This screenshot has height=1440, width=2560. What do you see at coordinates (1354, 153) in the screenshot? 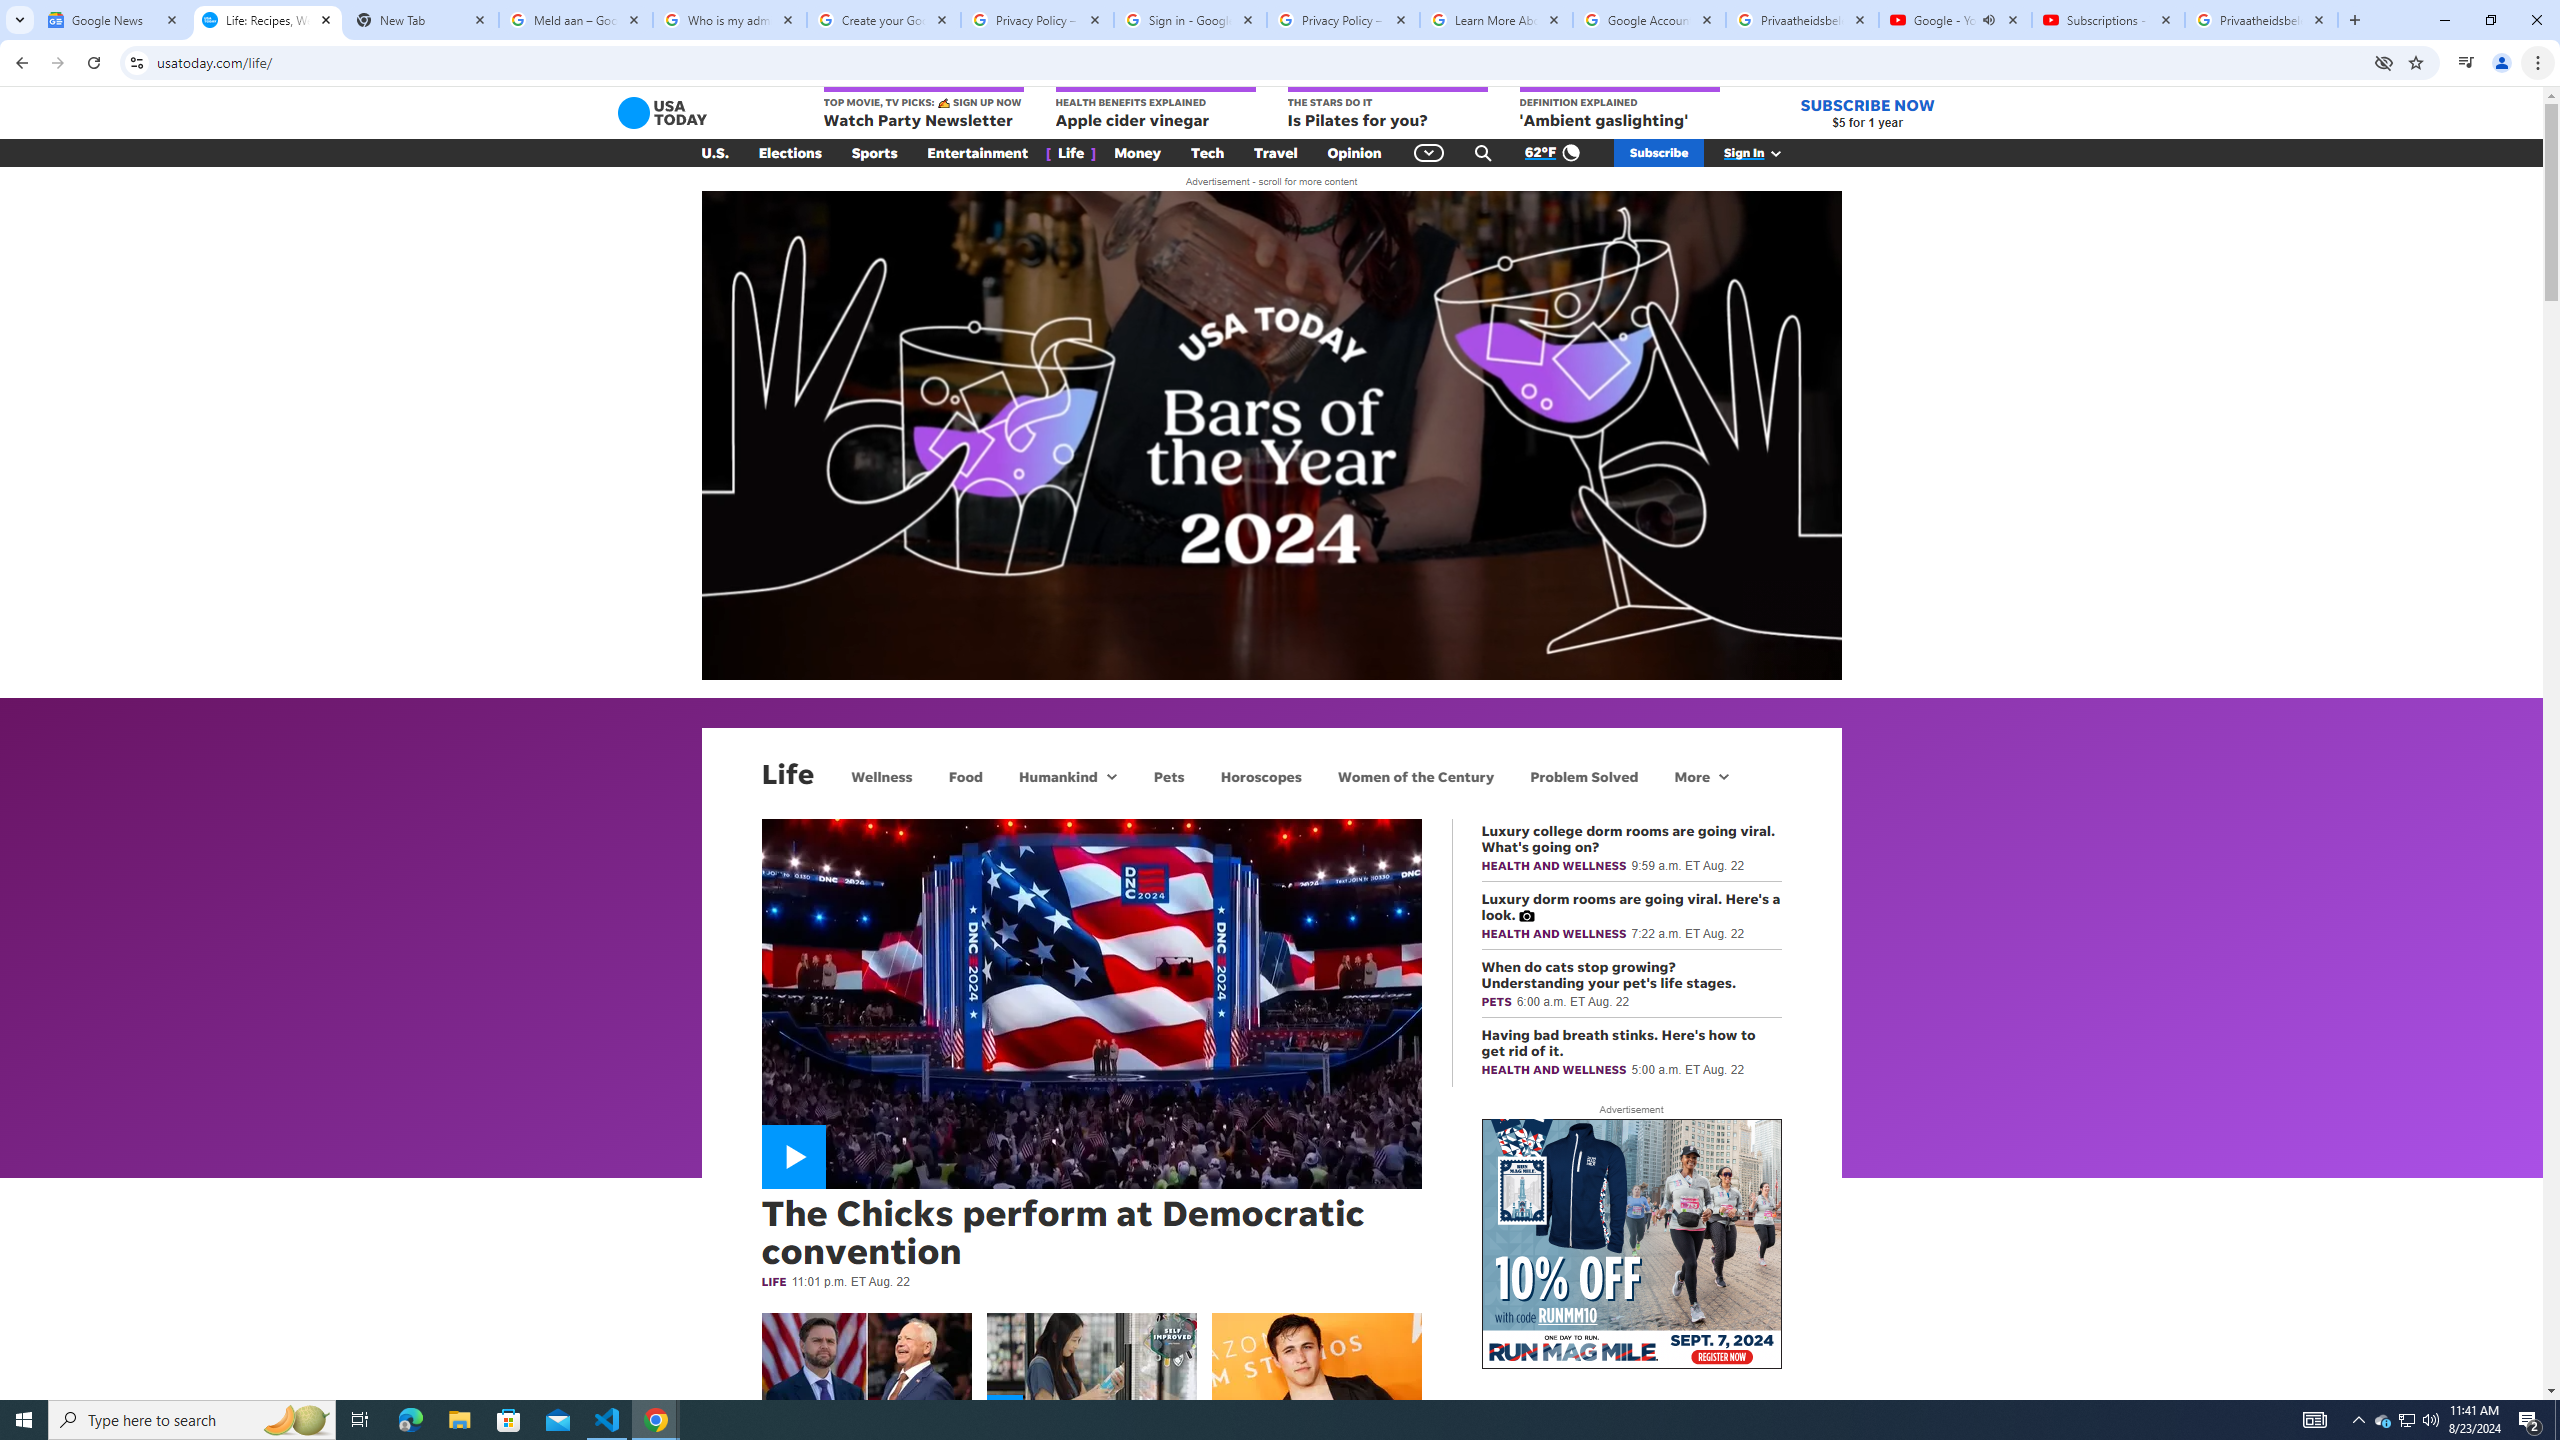
I see `Opinion` at bounding box center [1354, 153].